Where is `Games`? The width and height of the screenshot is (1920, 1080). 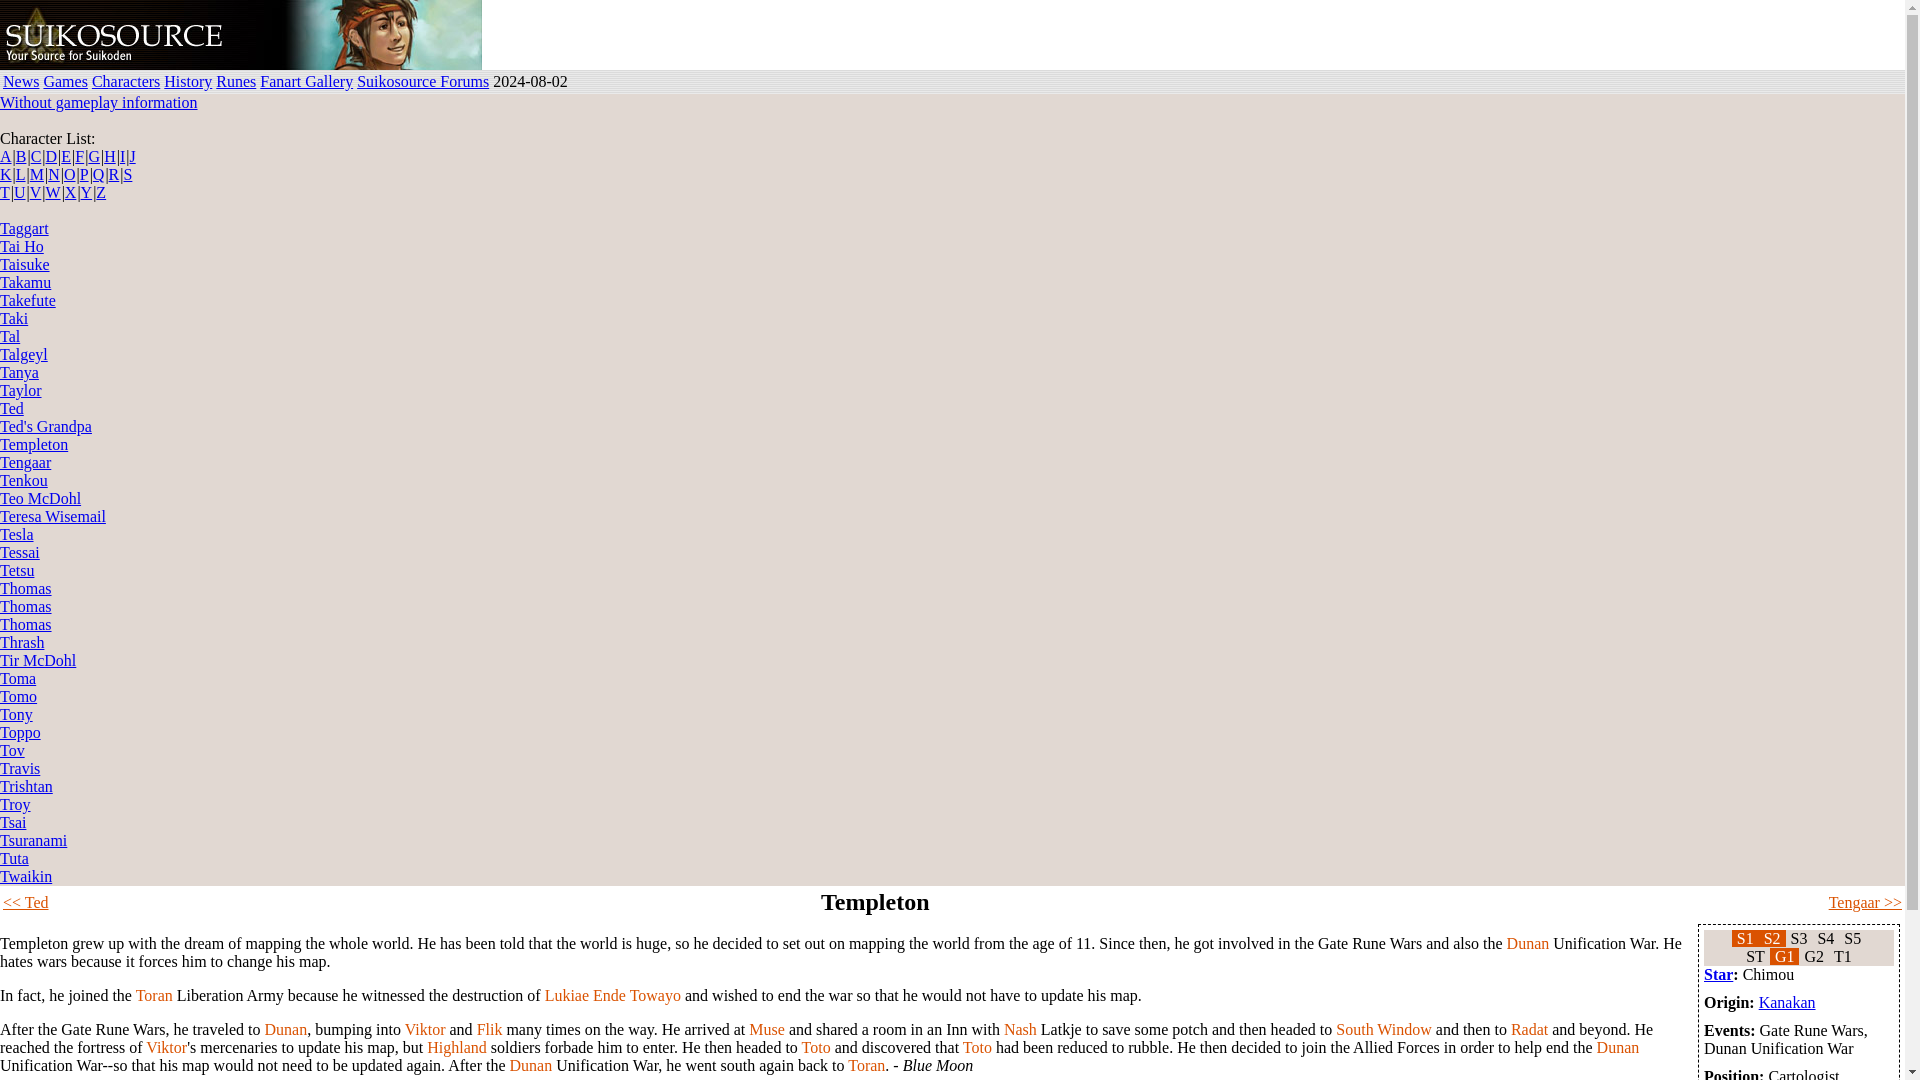 Games is located at coordinates (64, 81).